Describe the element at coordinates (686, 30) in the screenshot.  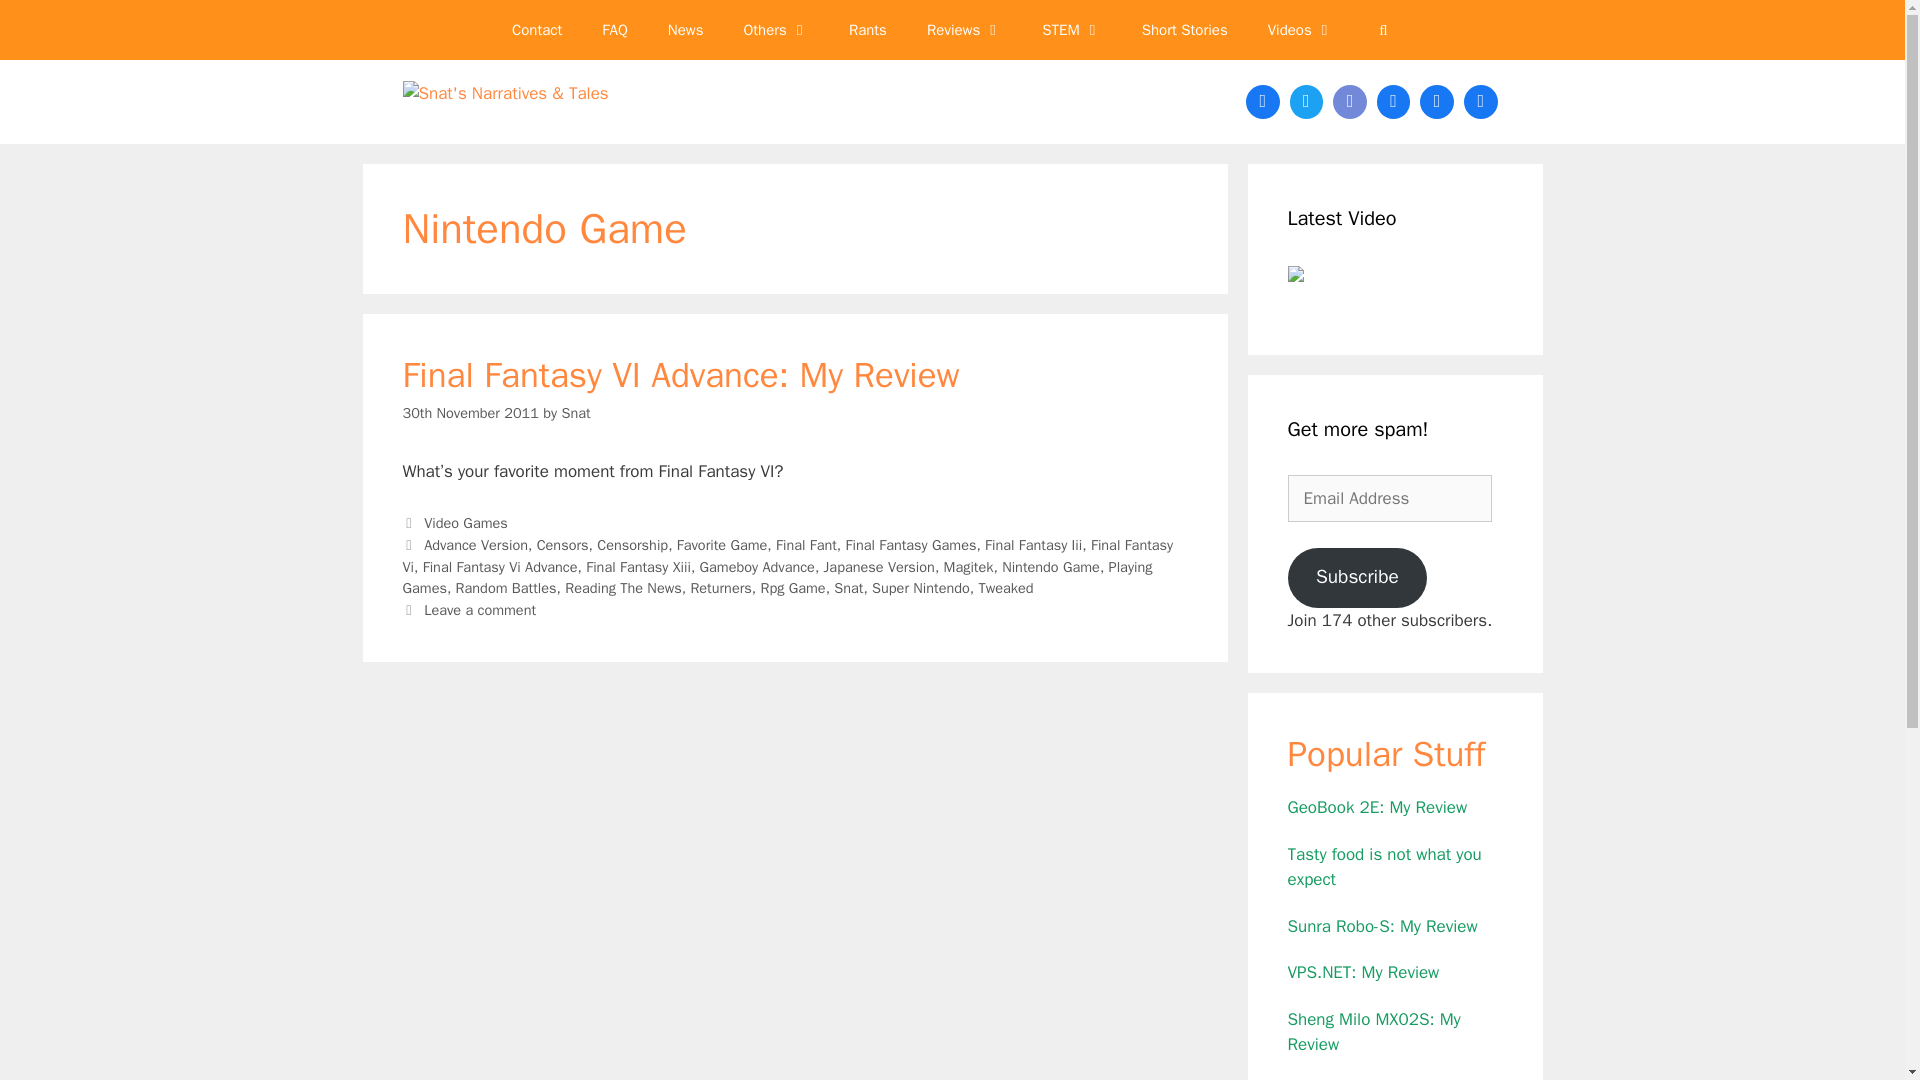
I see `News` at that location.